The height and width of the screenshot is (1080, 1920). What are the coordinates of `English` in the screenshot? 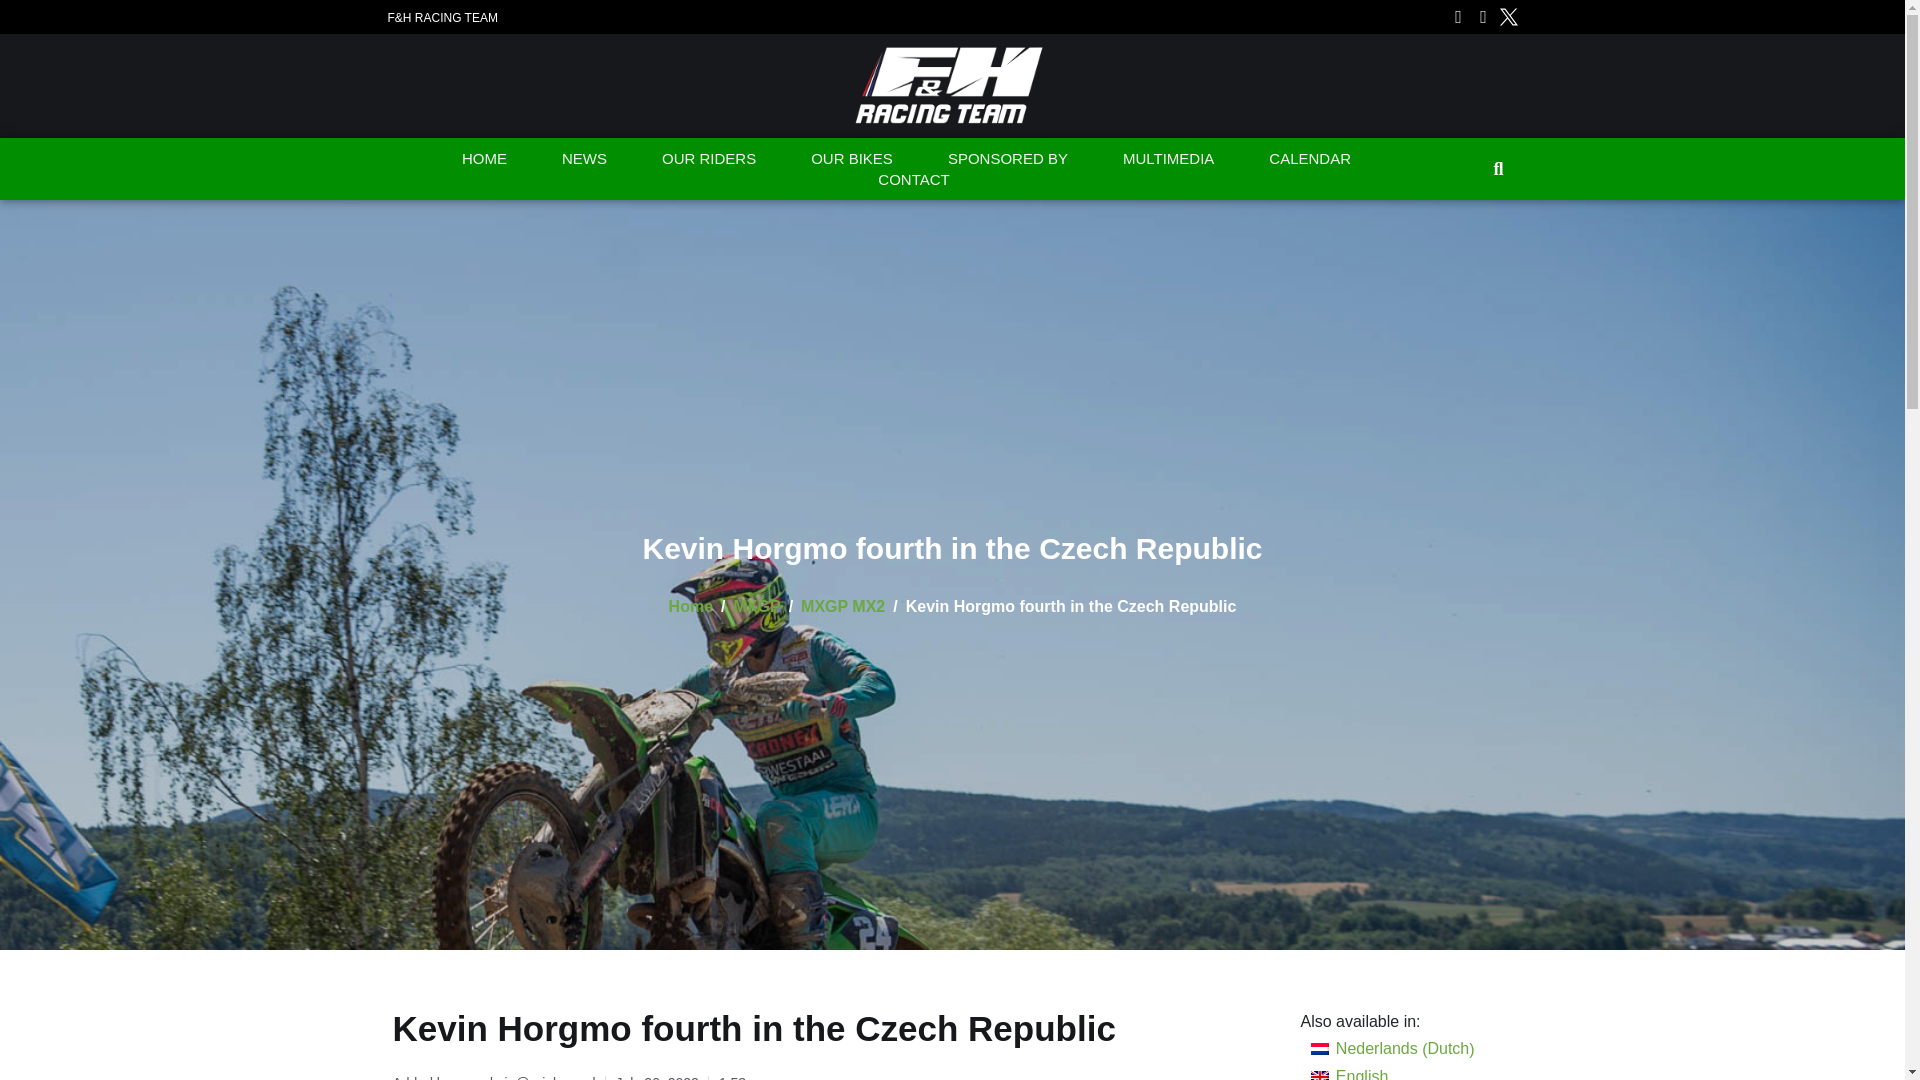 It's located at (1392, 1071).